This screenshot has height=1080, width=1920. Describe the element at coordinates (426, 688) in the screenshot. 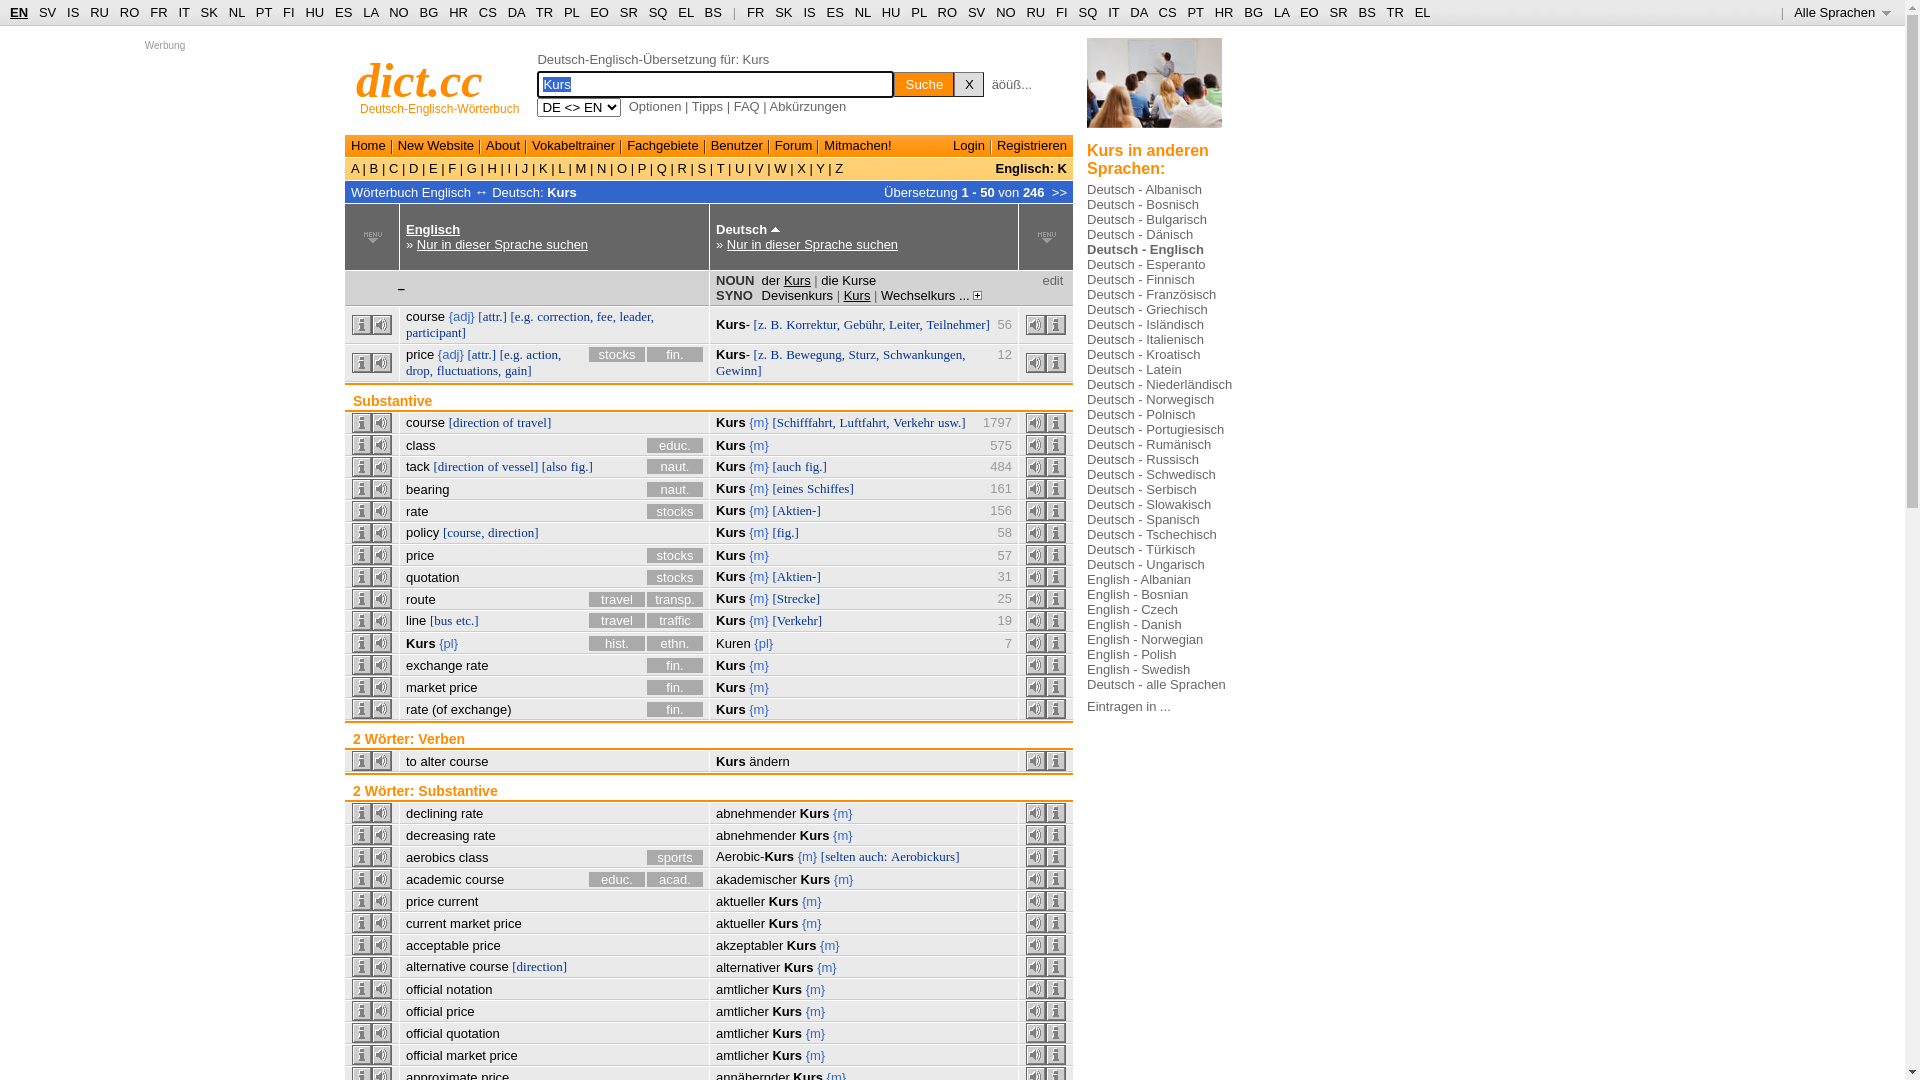

I see `market` at that location.